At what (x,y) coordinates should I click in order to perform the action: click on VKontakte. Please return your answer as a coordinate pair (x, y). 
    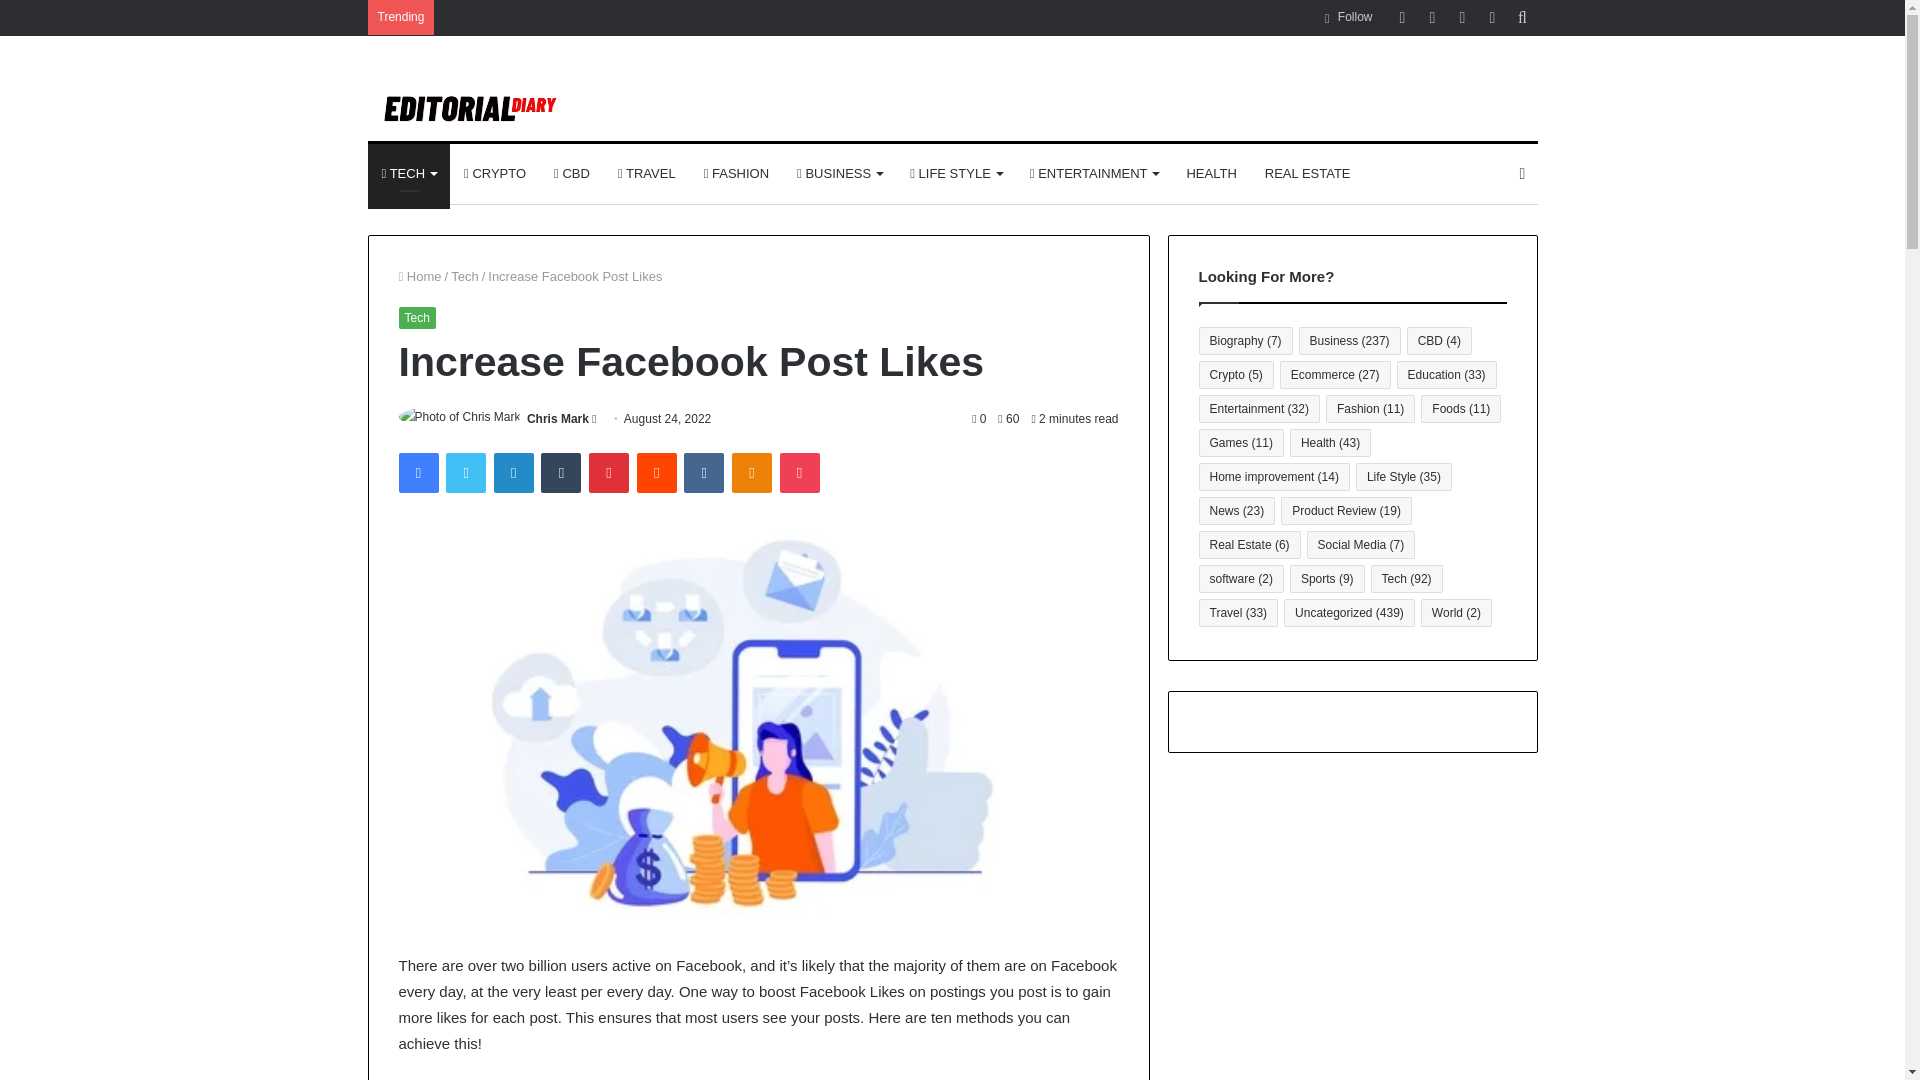
    Looking at the image, I should click on (703, 472).